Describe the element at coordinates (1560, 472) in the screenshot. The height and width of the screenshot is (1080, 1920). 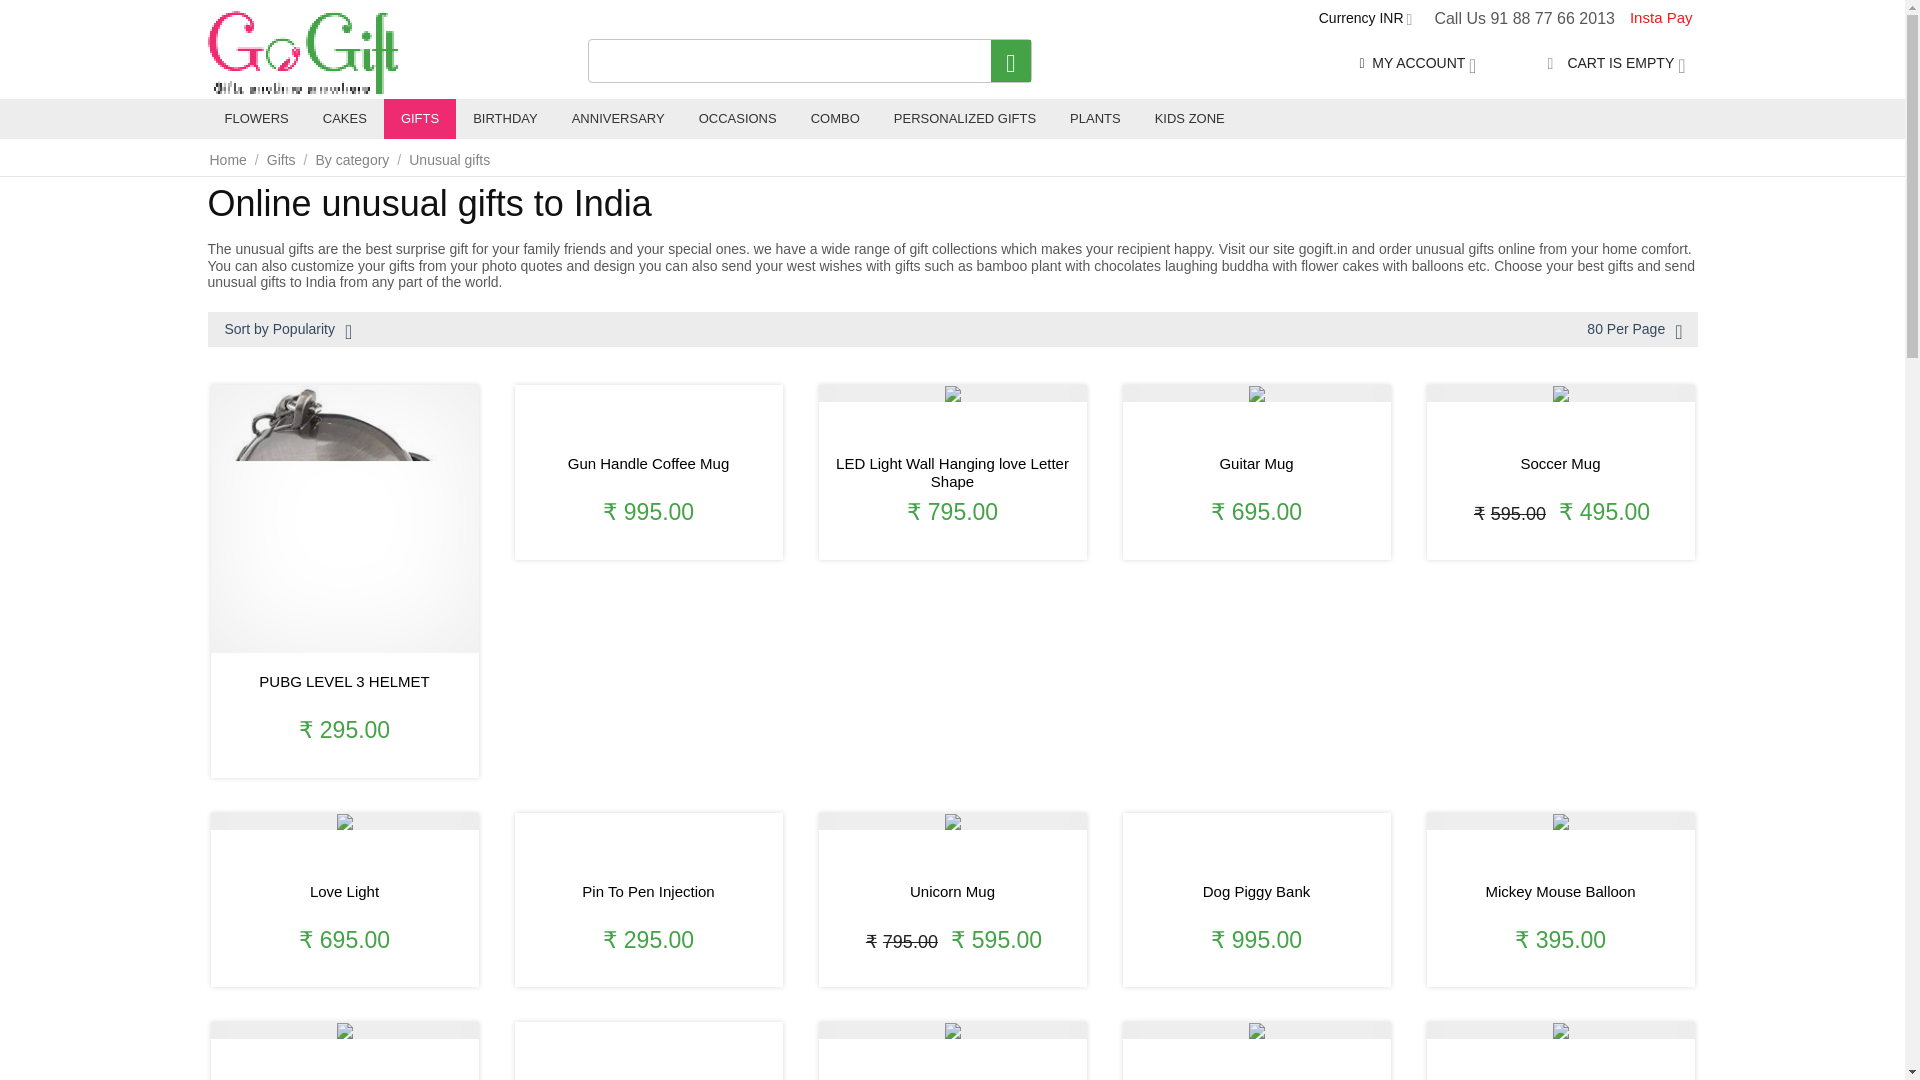
I see `Soccer Mug` at that location.